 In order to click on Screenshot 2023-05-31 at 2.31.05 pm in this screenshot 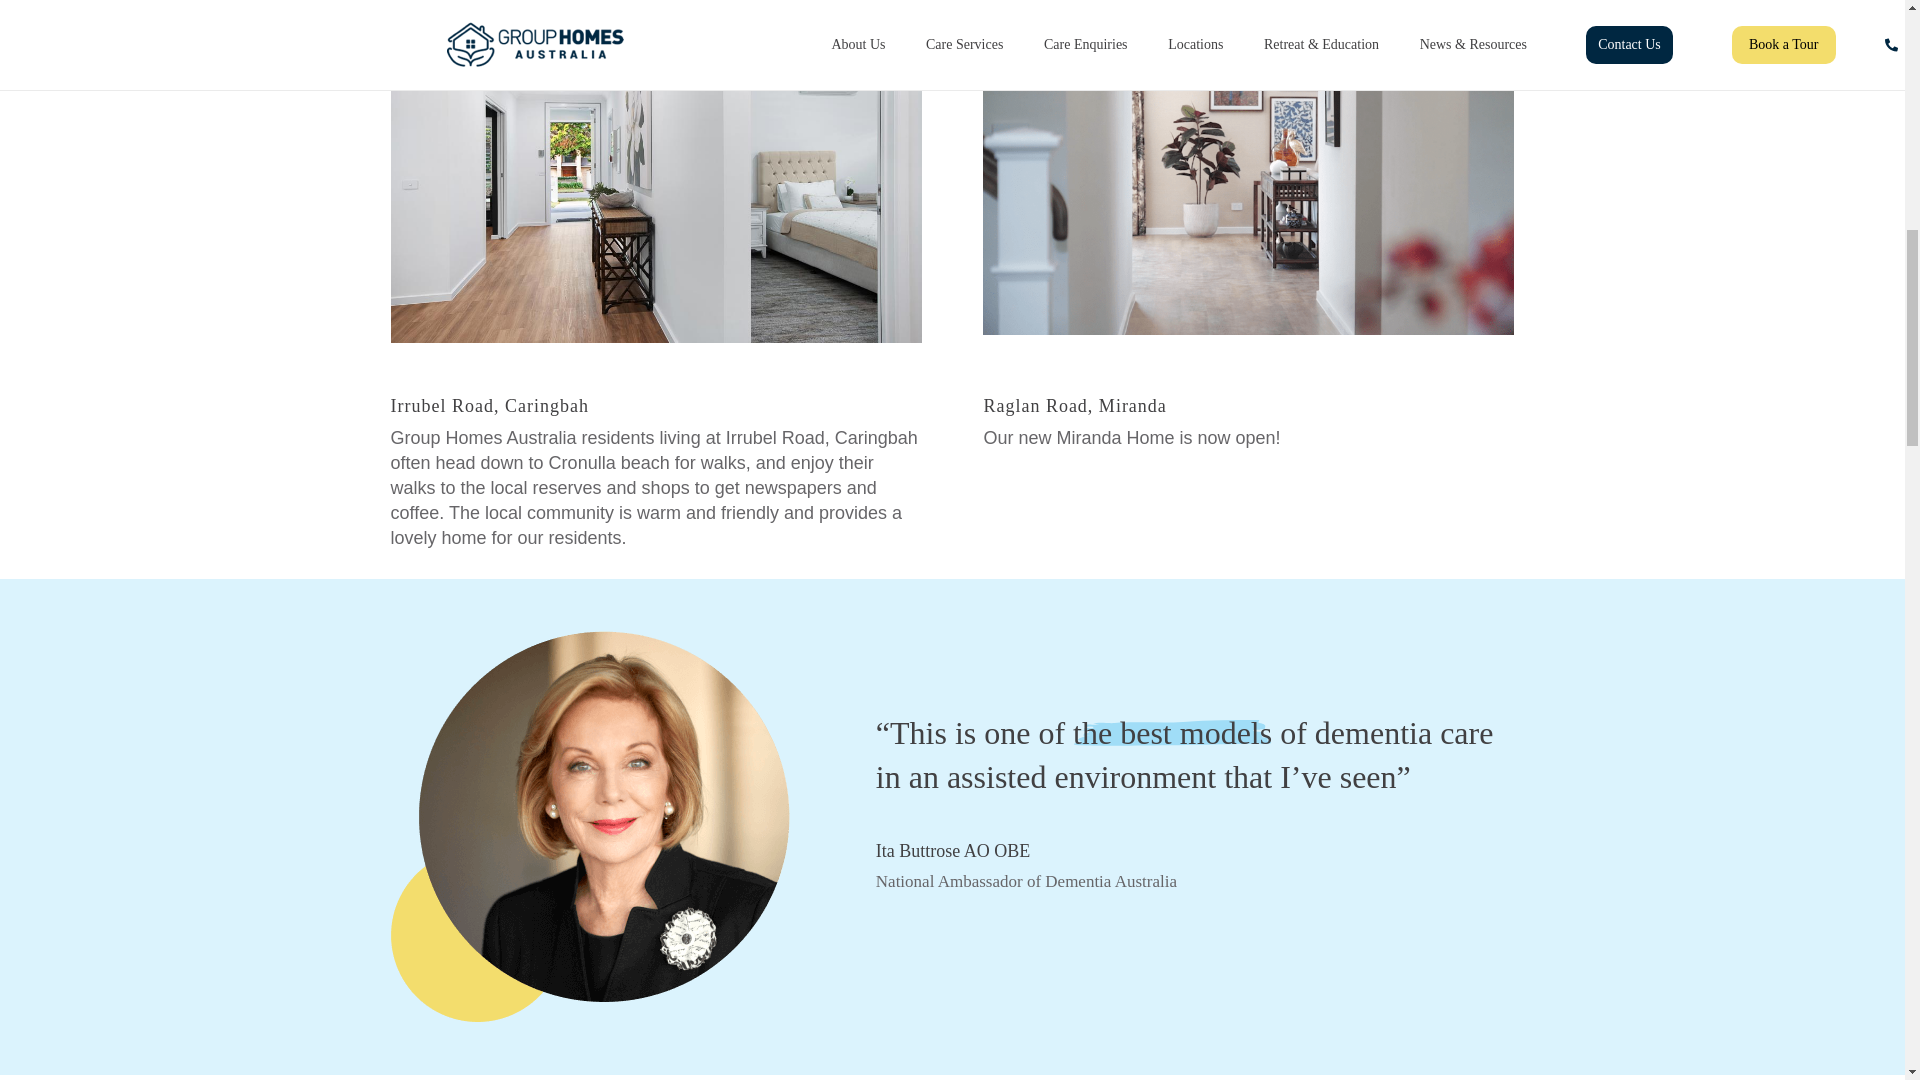, I will do `click(1248, 167)`.